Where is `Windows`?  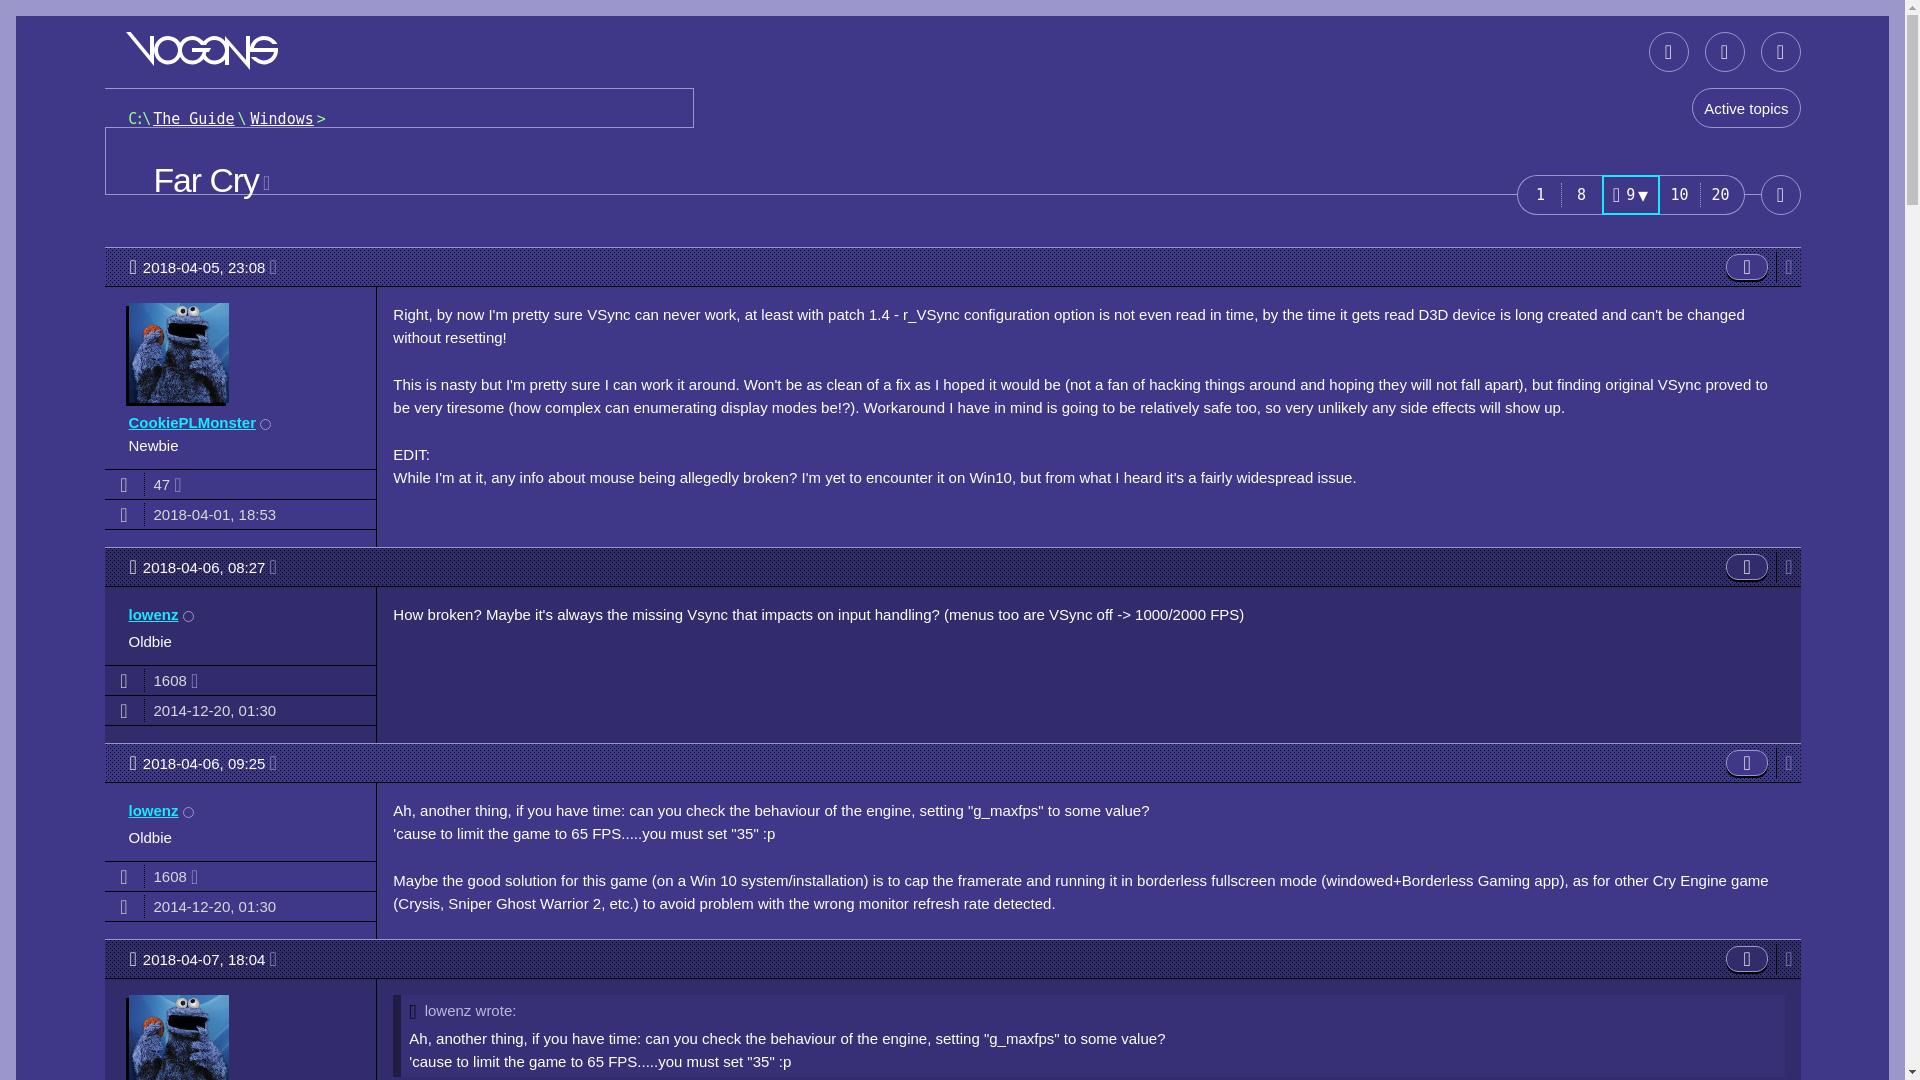
Windows is located at coordinates (1538, 194).